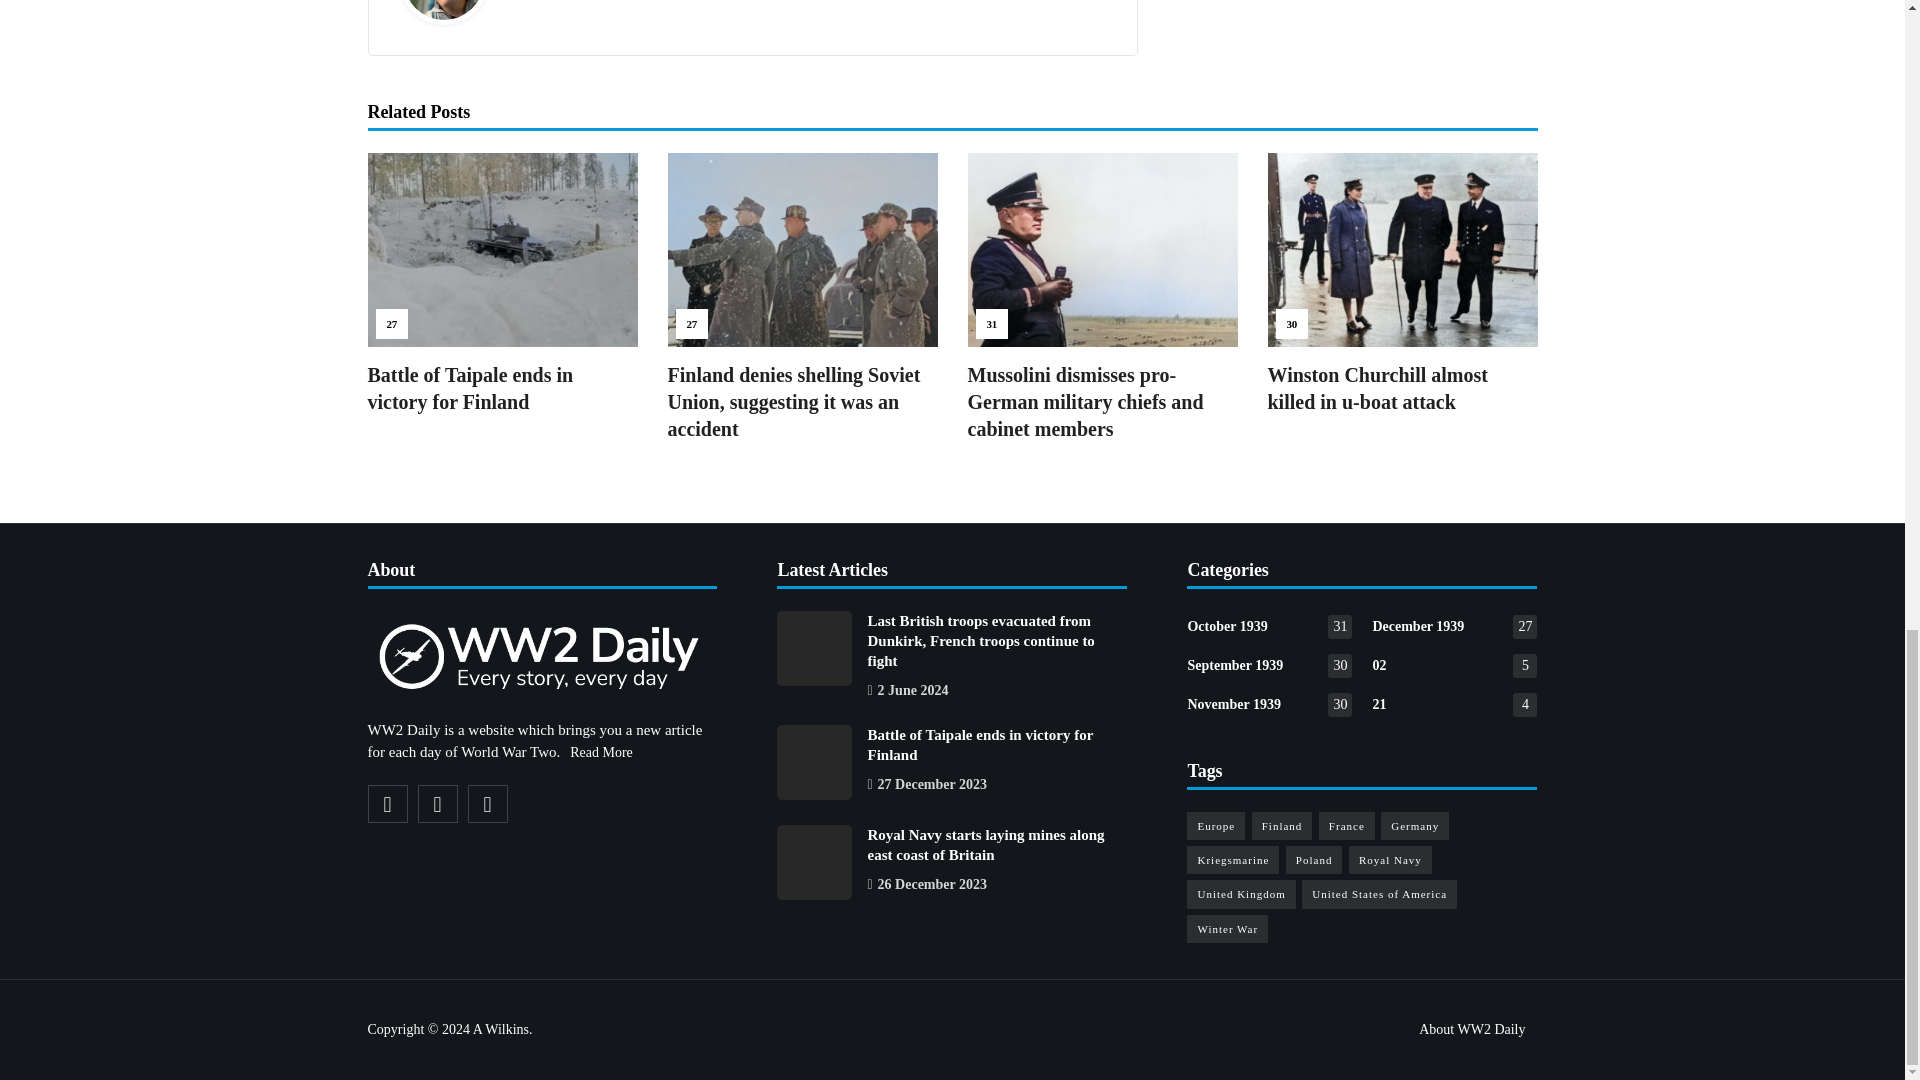 The height and width of the screenshot is (1080, 1920). Describe the element at coordinates (502, 249) in the screenshot. I see `Battle of Taipale ends in victory for Finland` at that location.